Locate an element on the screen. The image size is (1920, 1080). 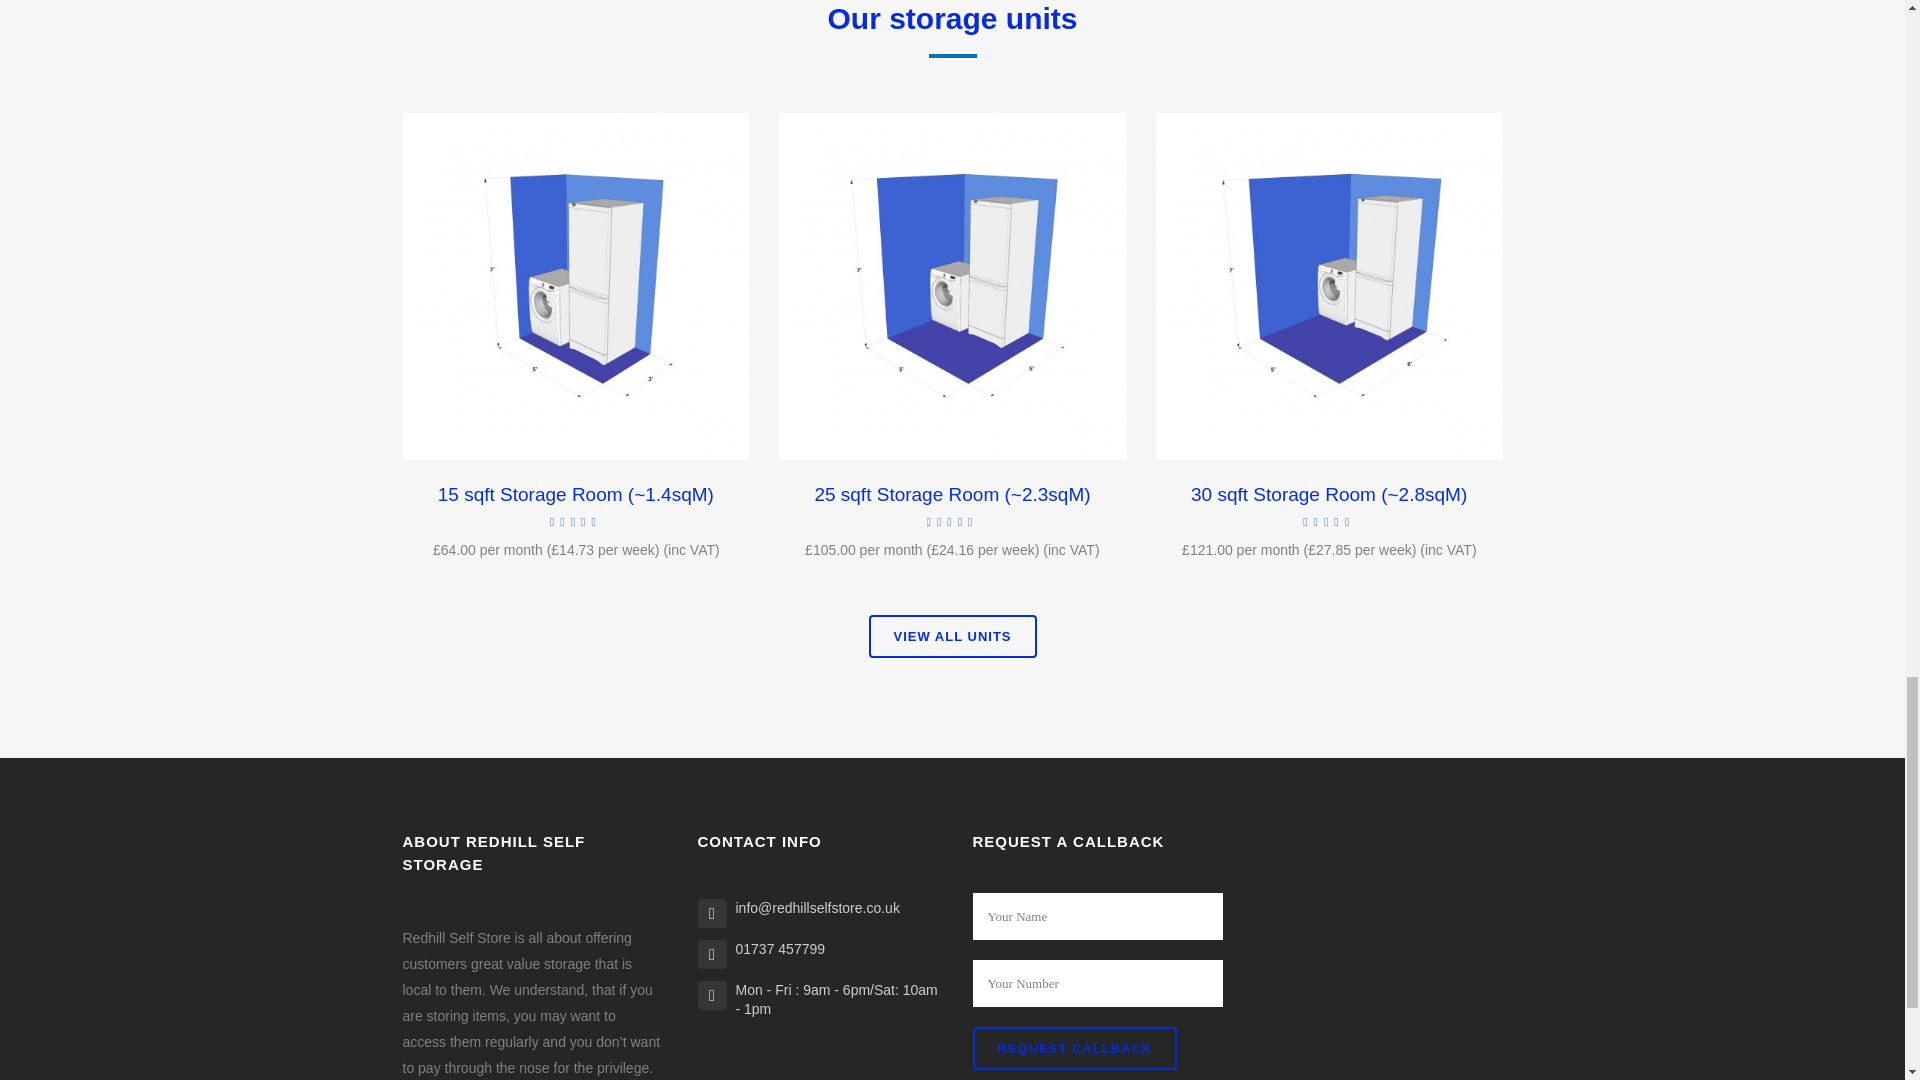
Your Number is located at coordinates (1096, 983).